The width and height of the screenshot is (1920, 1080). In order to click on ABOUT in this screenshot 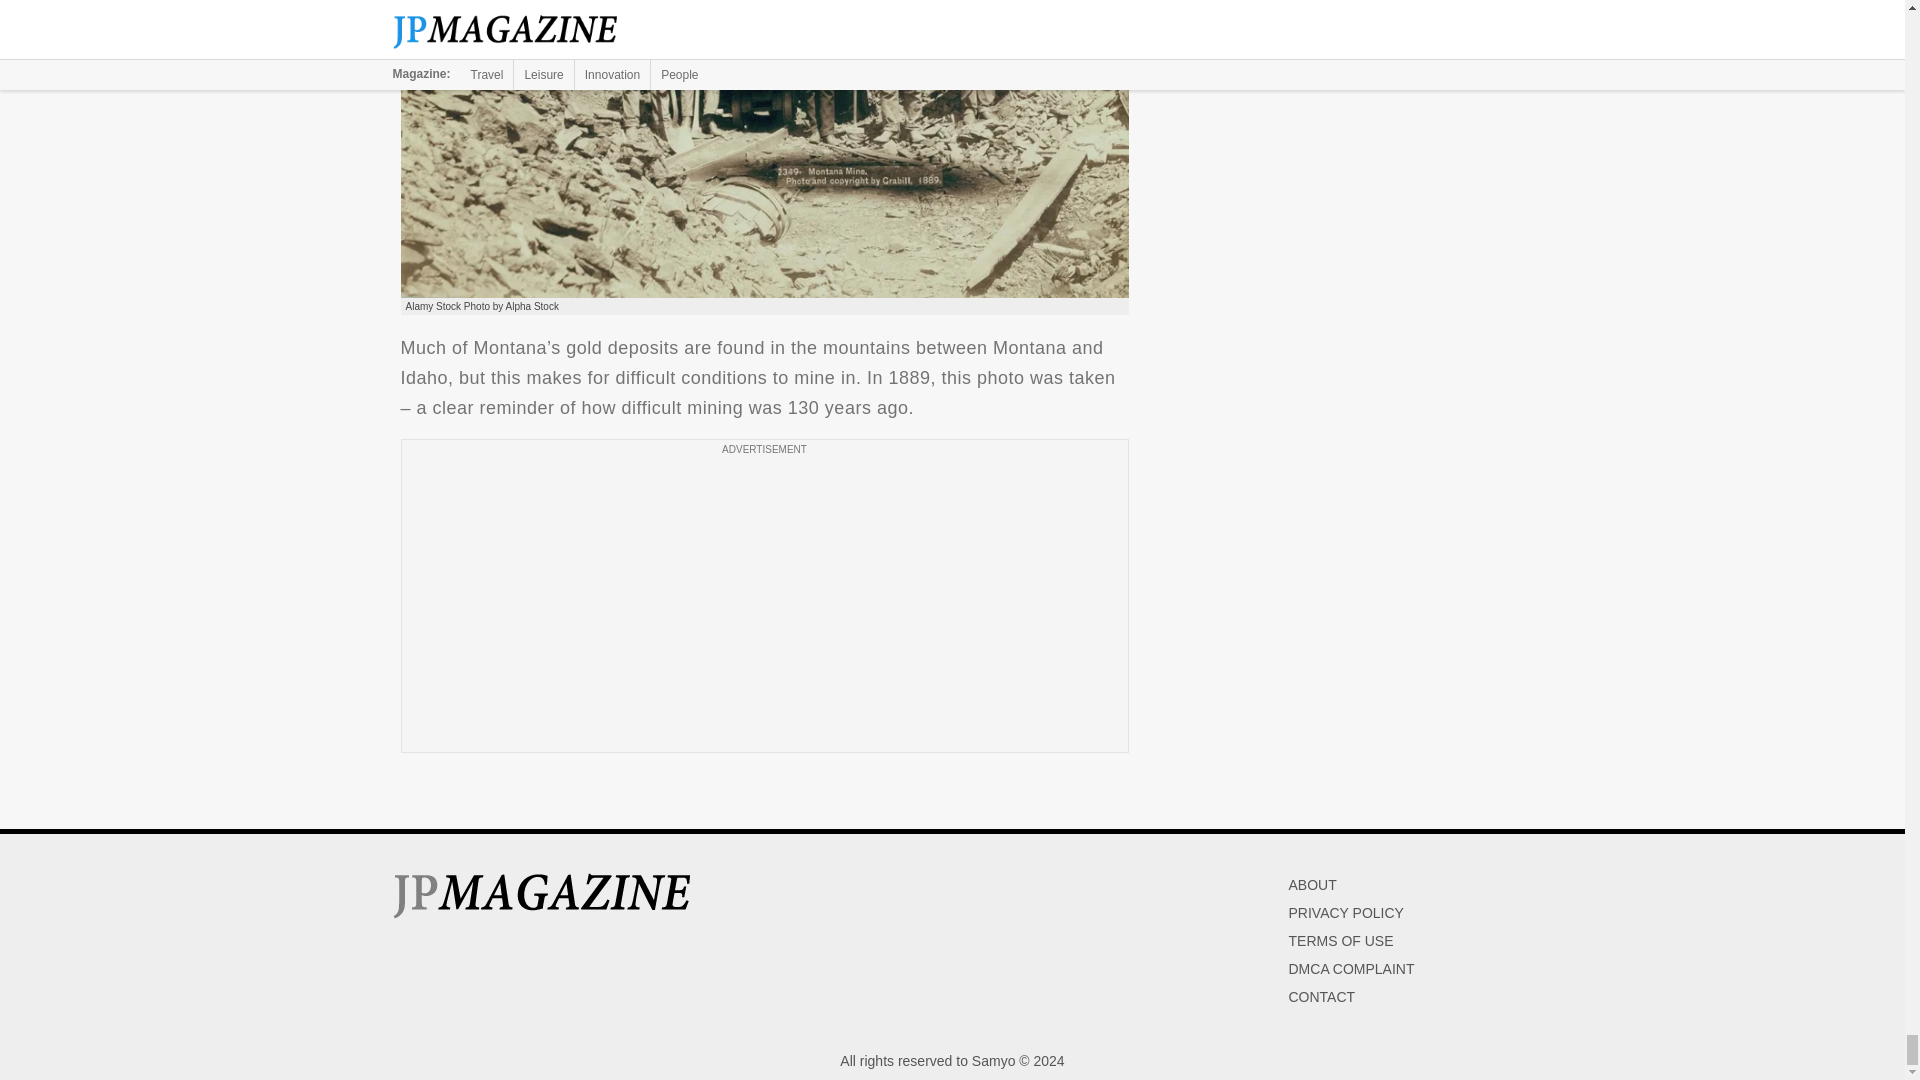, I will do `click(1312, 884)`.